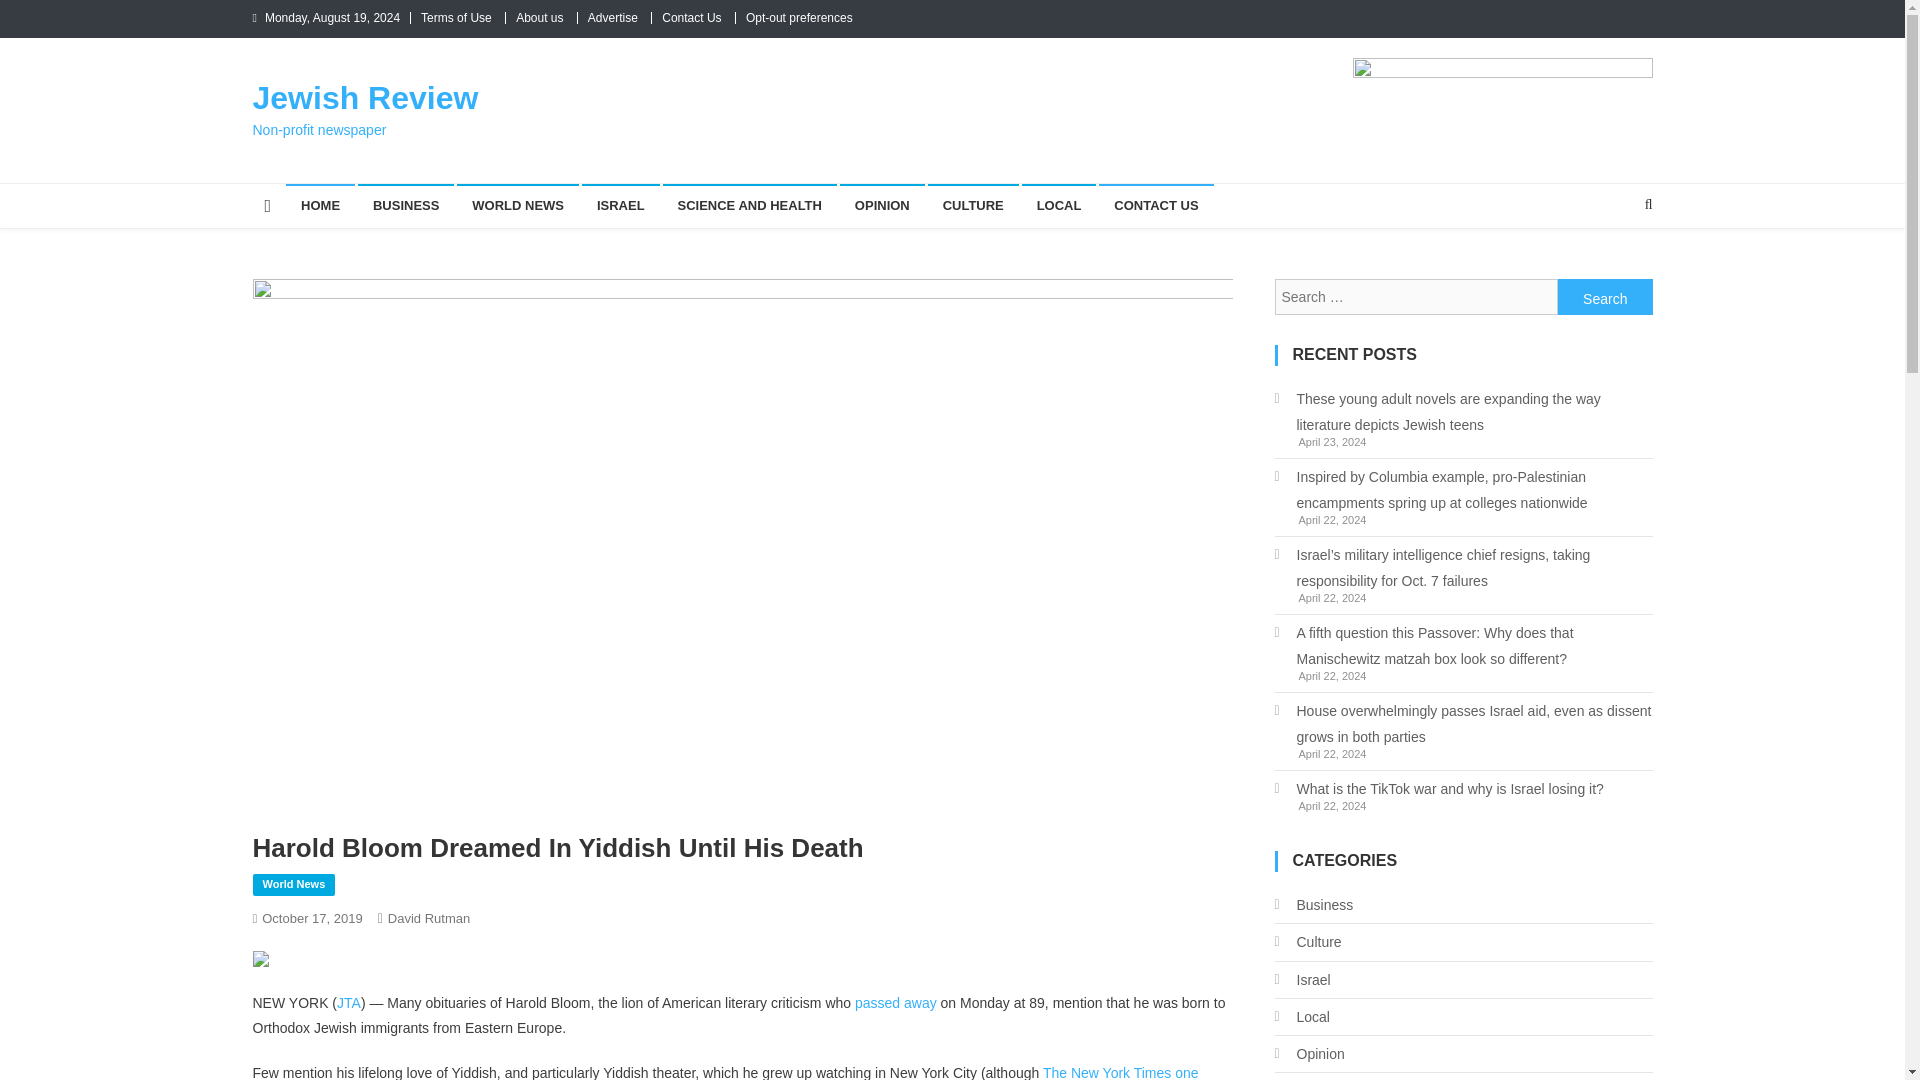 The height and width of the screenshot is (1080, 1920). Describe the element at coordinates (882, 205) in the screenshot. I see `OPINION` at that location.